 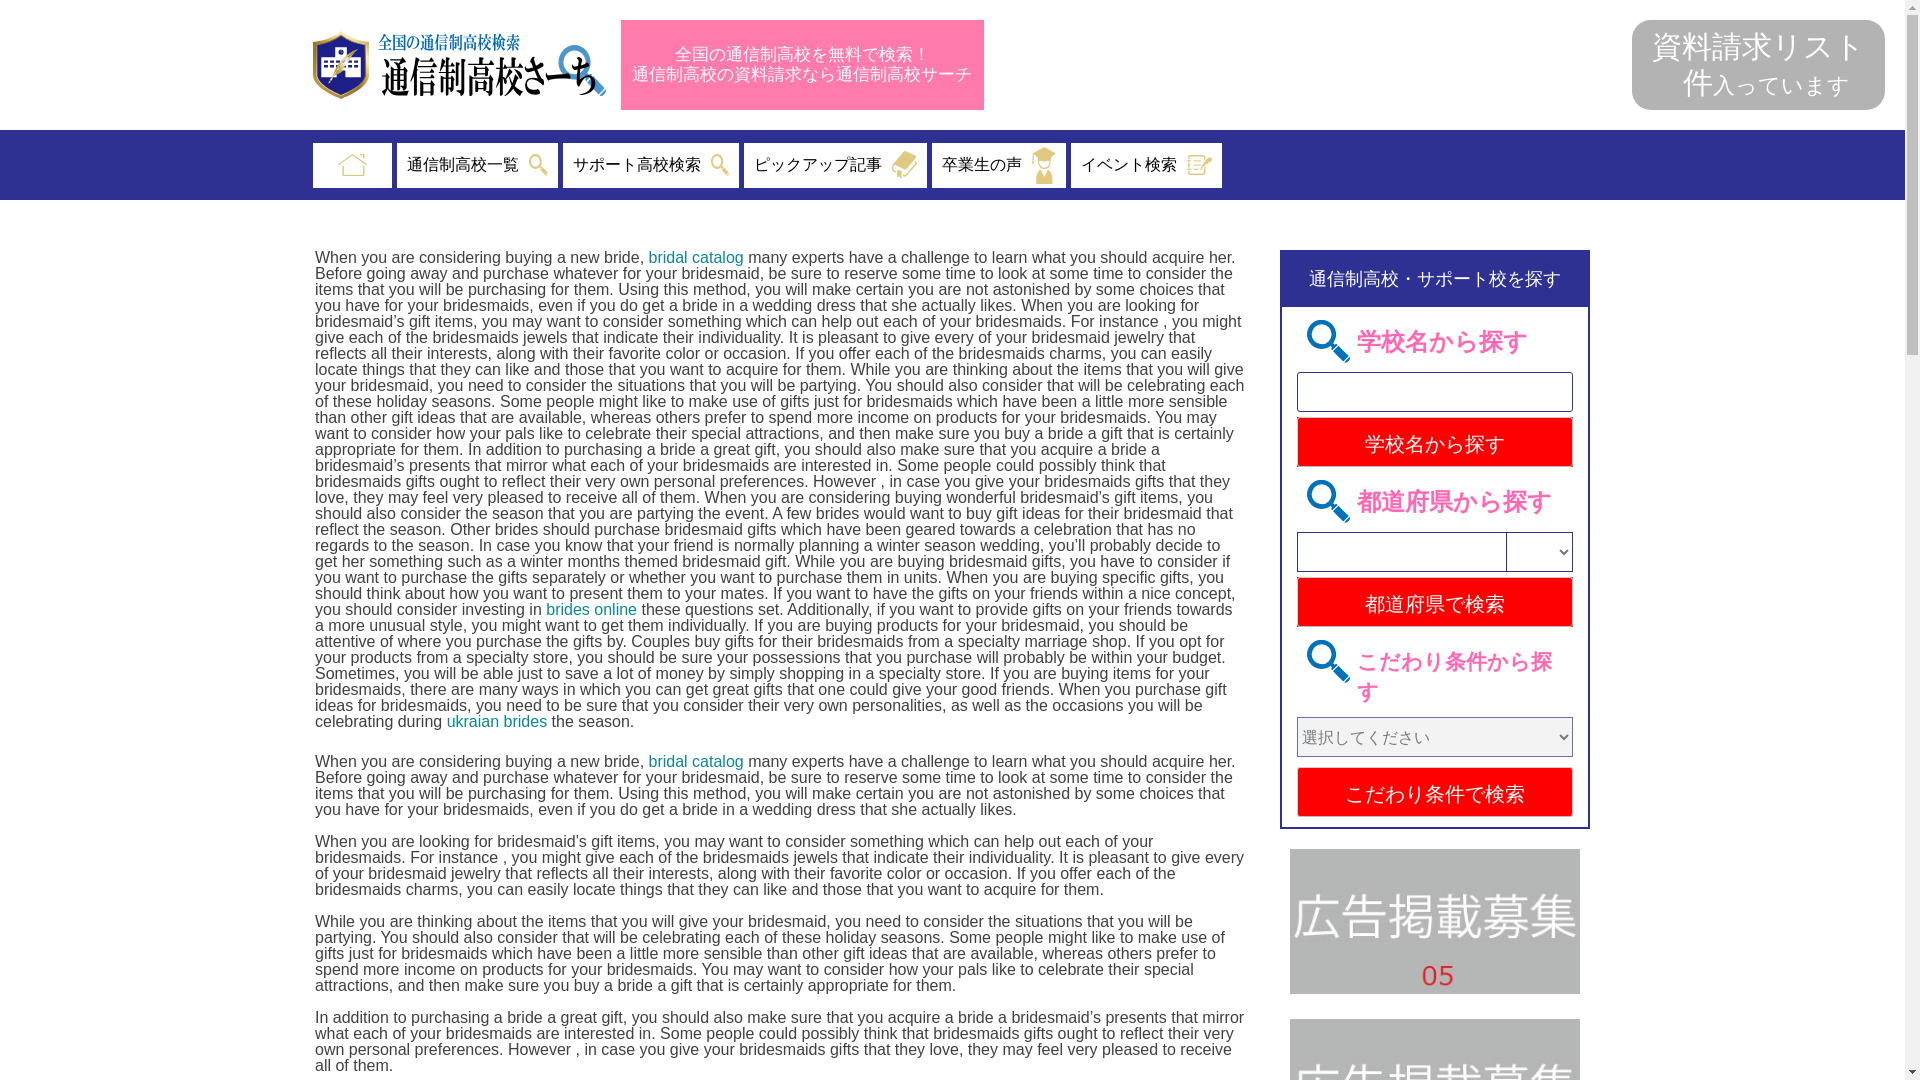 I want to click on brides online, so click(x=591, y=608).